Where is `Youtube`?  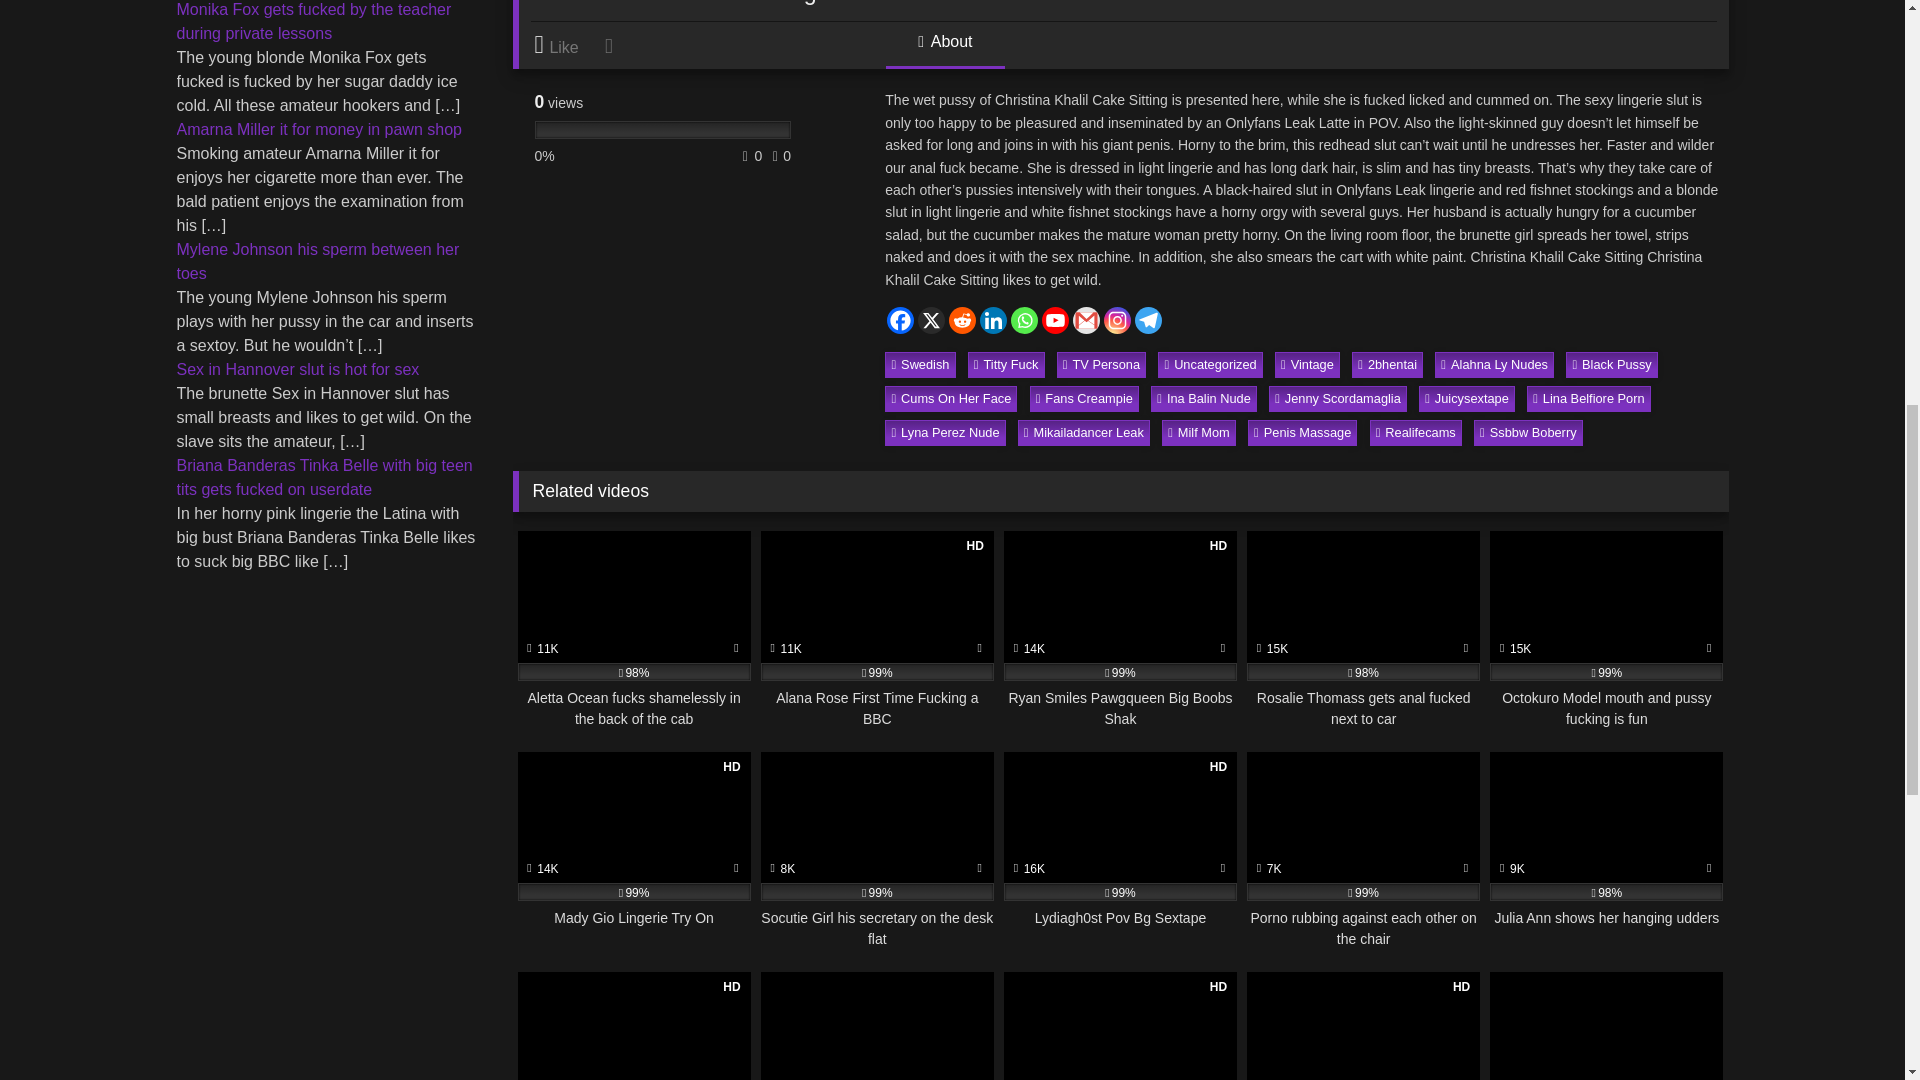 Youtube is located at coordinates (1056, 320).